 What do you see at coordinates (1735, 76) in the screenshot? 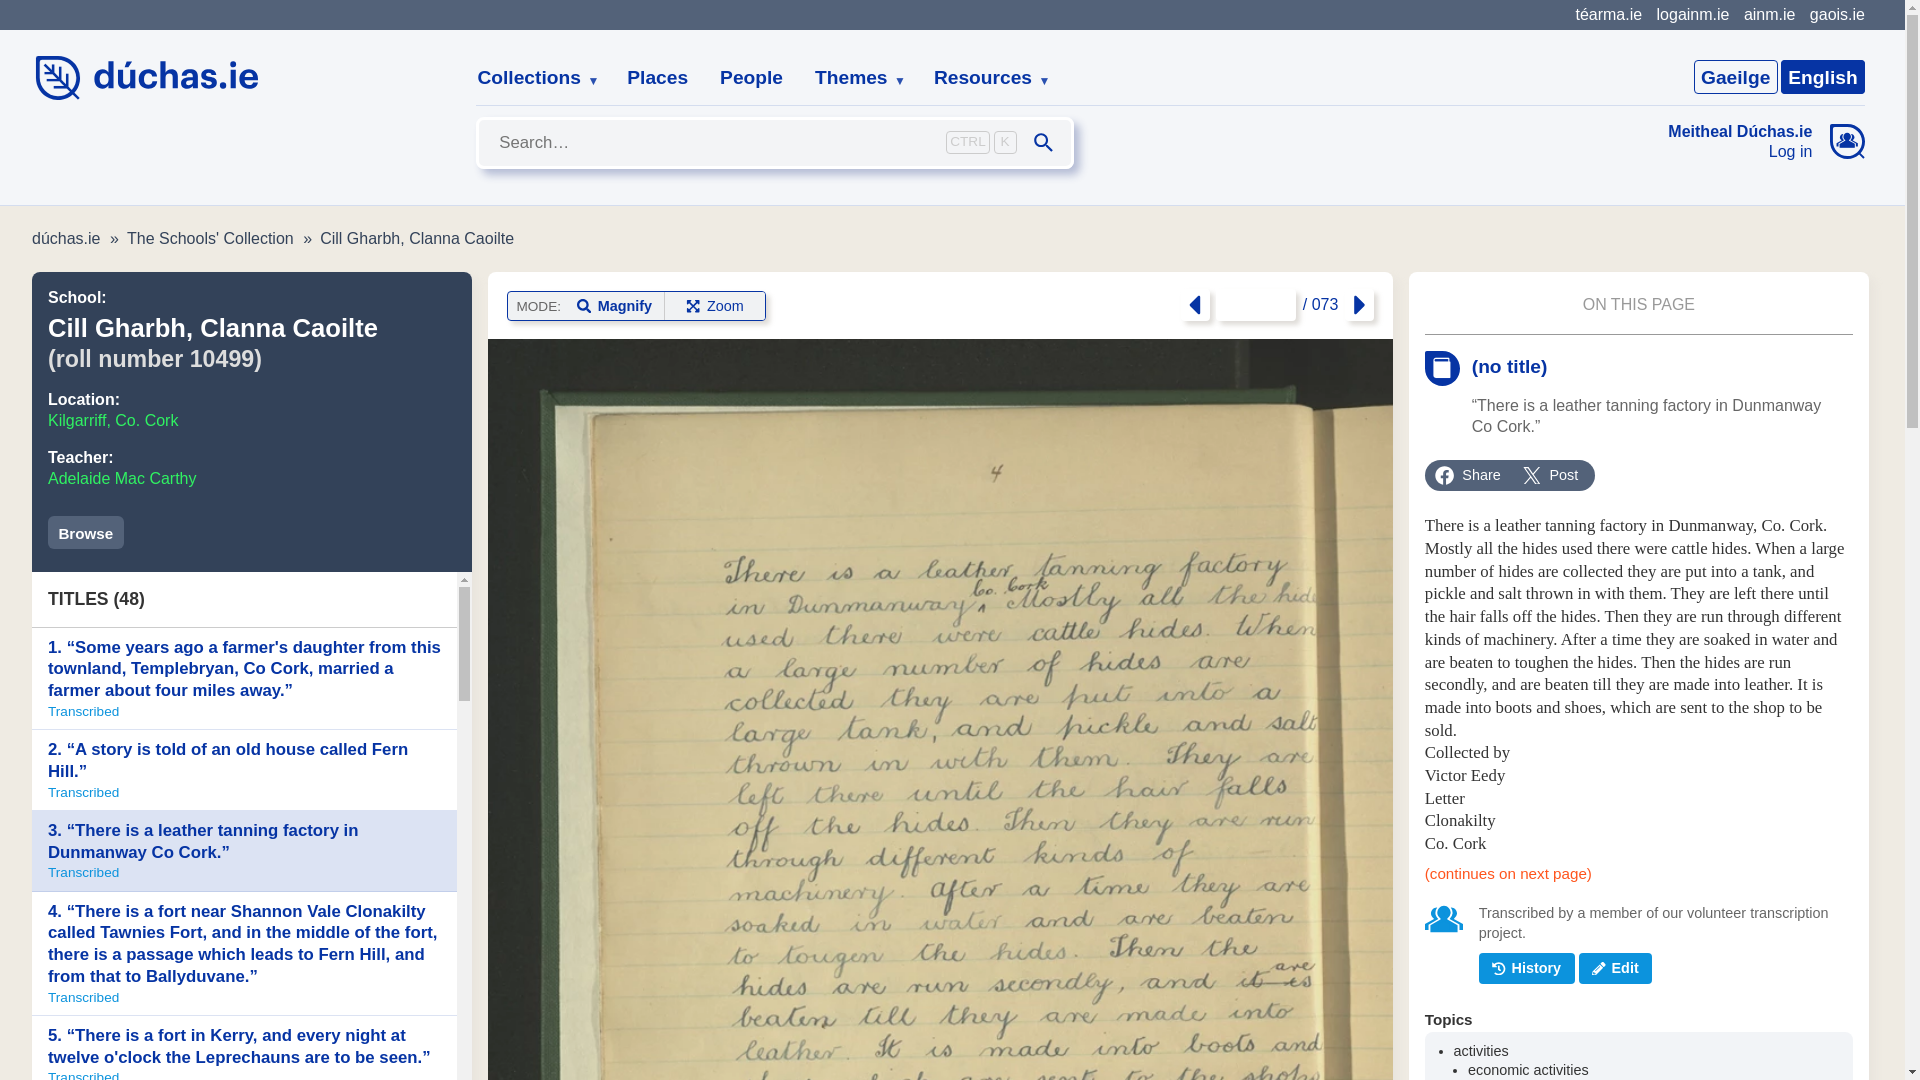
I see `Gaeilge` at bounding box center [1735, 76].